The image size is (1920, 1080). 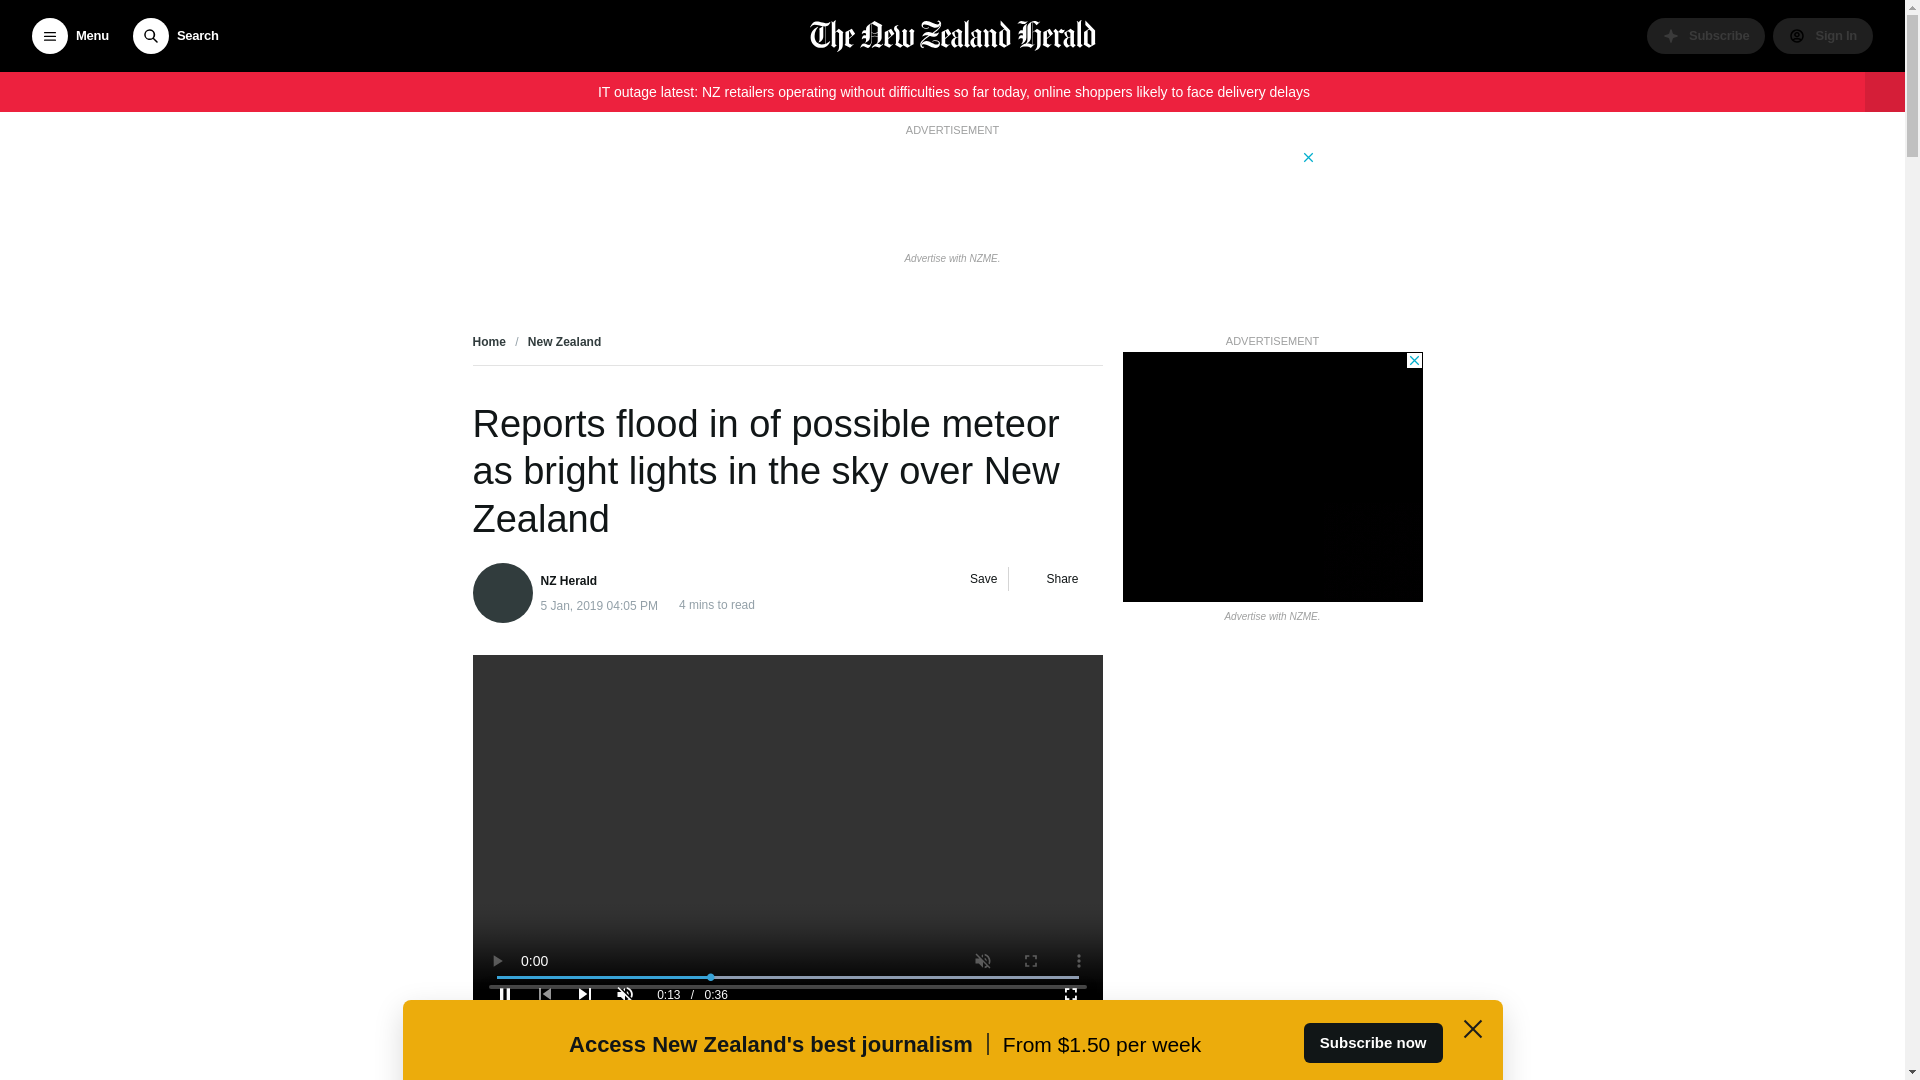 What do you see at coordinates (1822, 36) in the screenshot?
I see `Manage your account` at bounding box center [1822, 36].